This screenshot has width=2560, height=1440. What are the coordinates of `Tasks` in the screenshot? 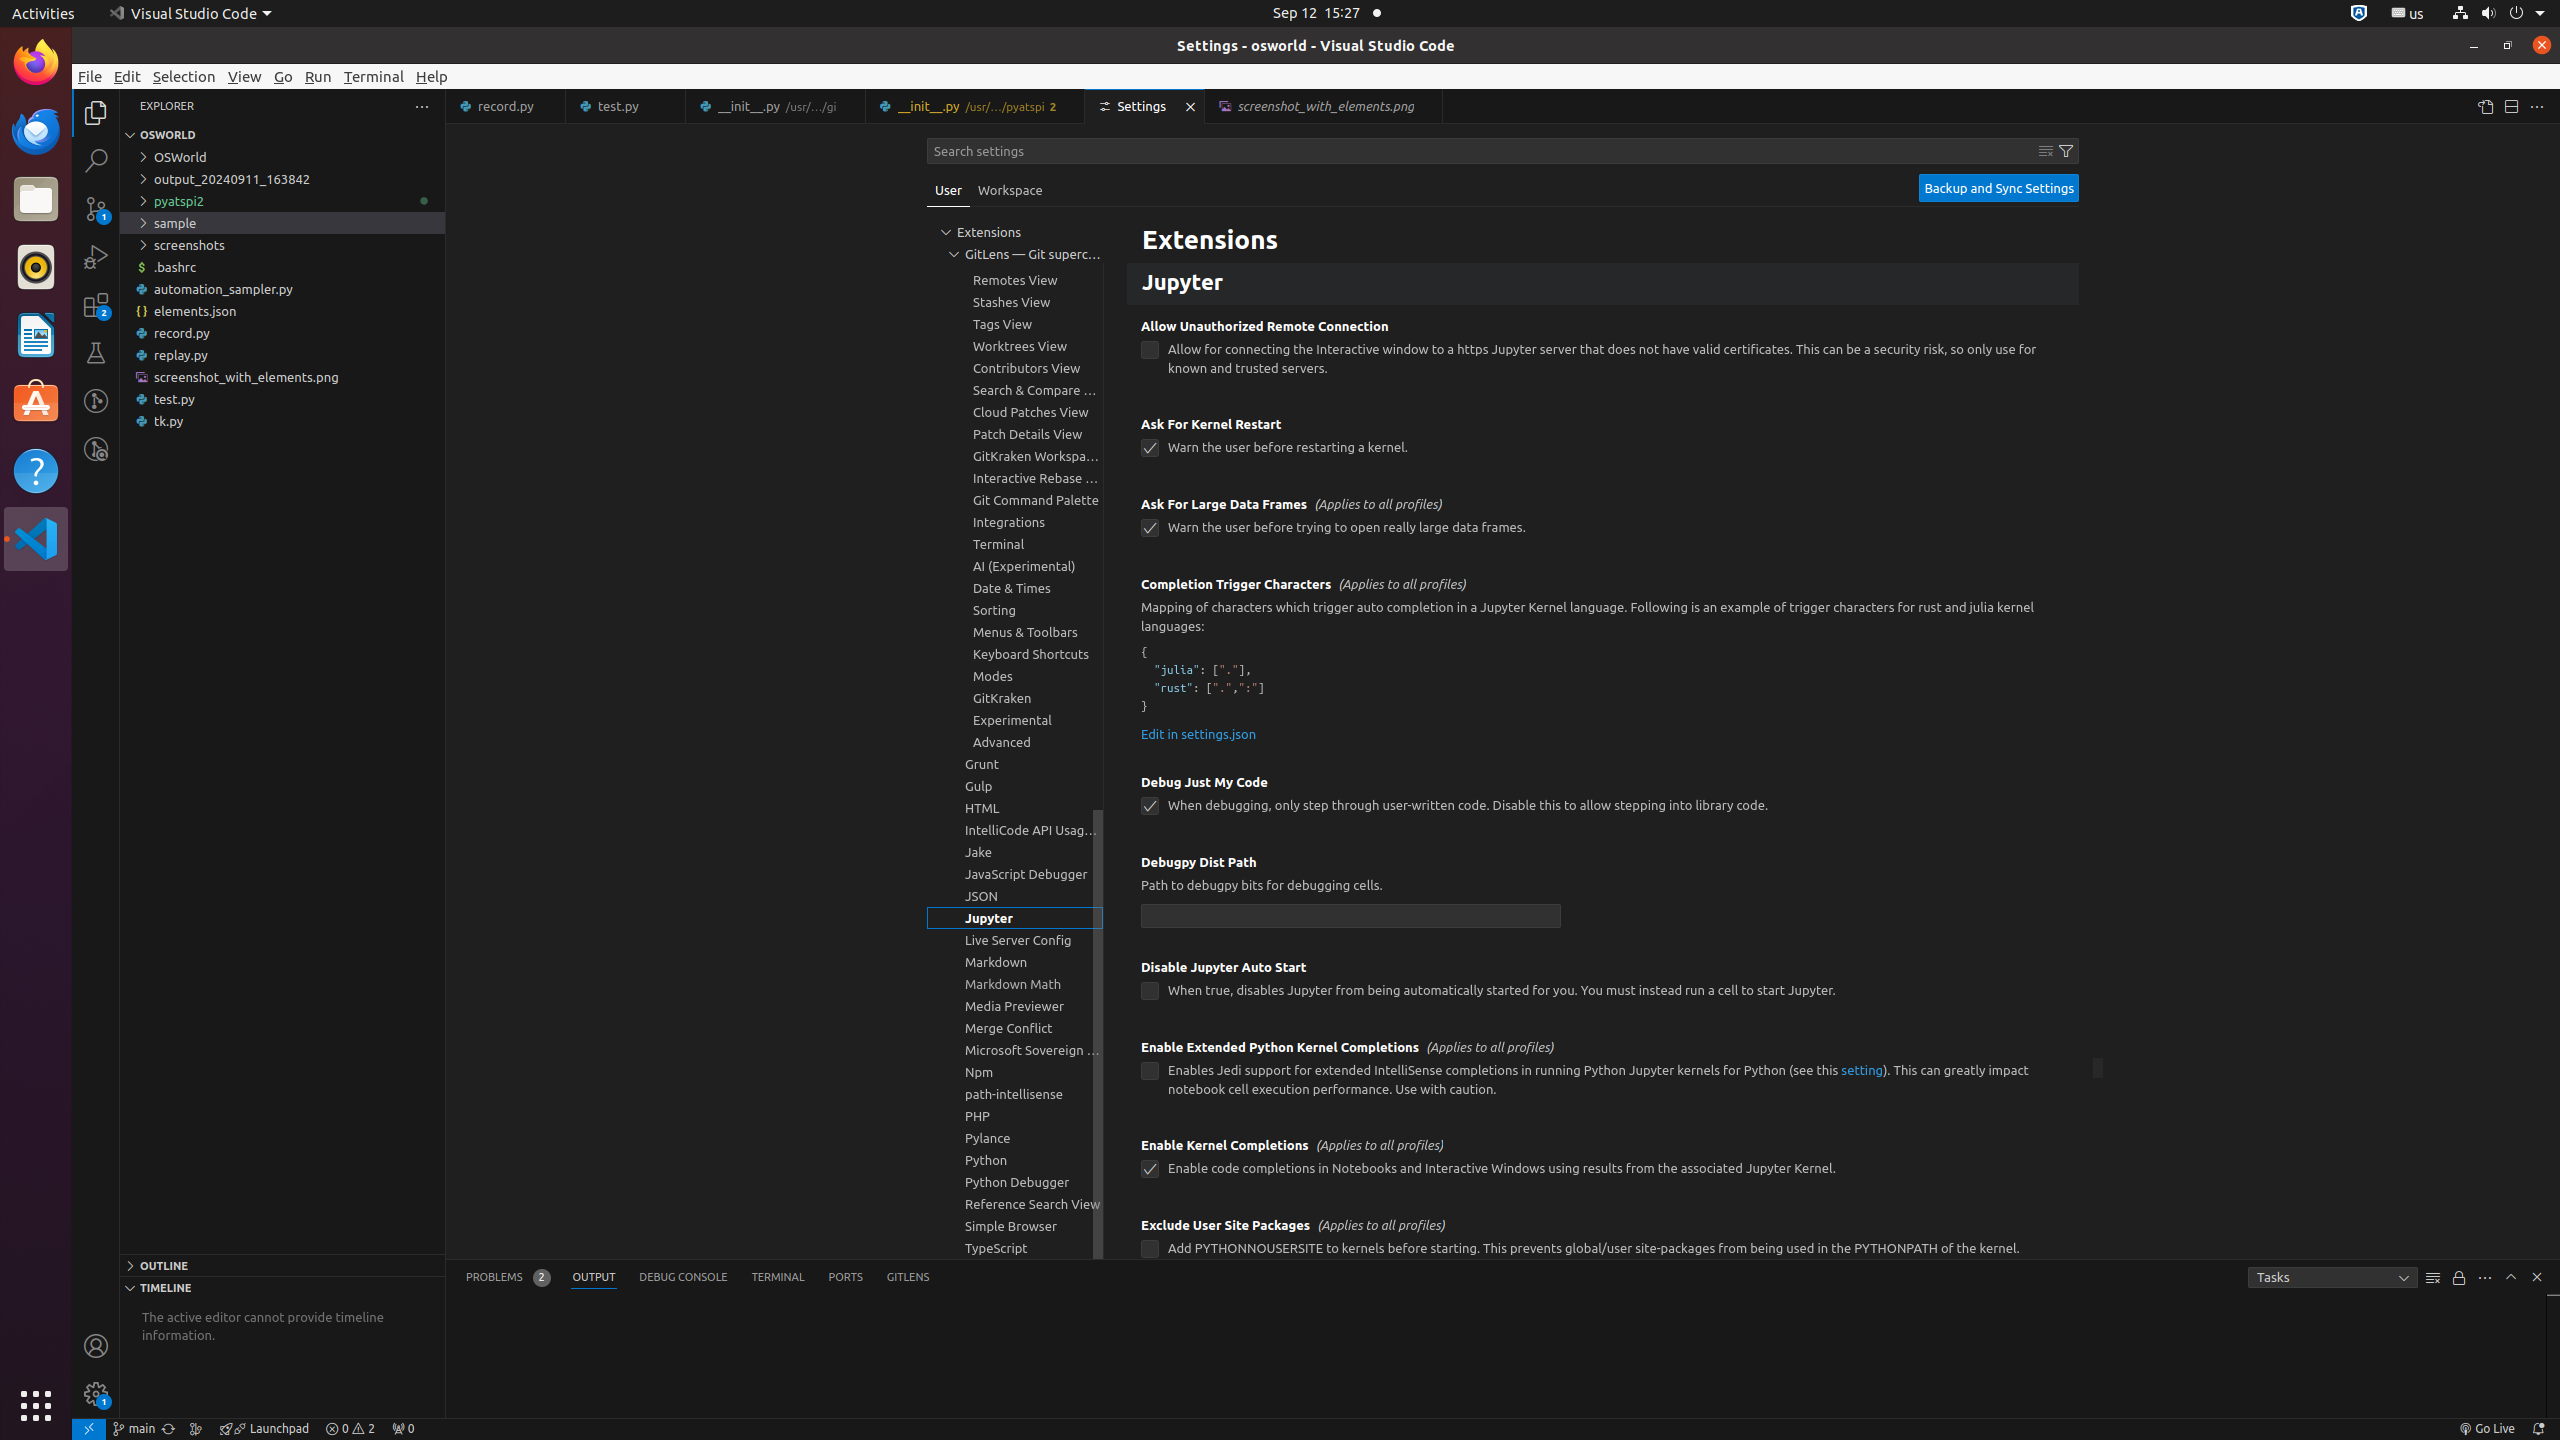 It's located at (2333, 1278).